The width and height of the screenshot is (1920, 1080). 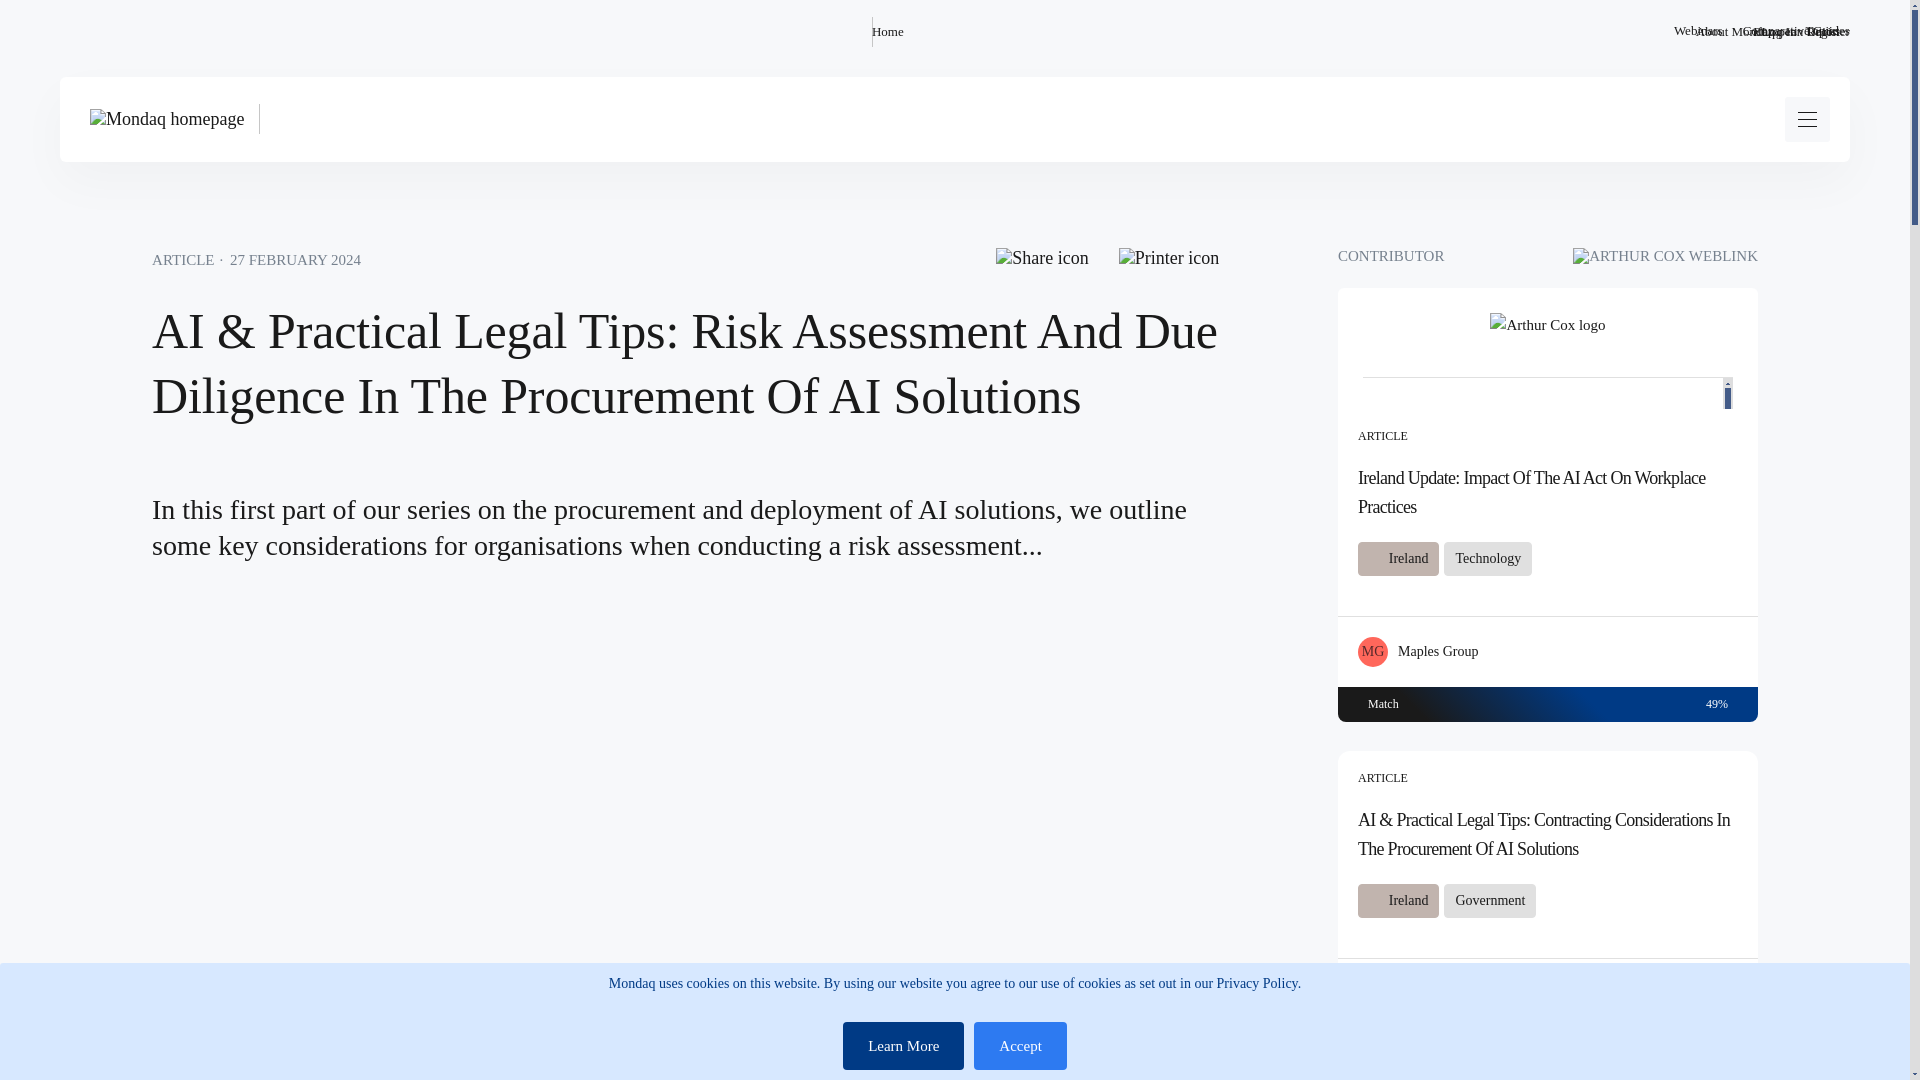 What do you see at coordinates (1734, 31) in the screenshot?
I see `About Mondaq` at bounding box center [1734, 31].